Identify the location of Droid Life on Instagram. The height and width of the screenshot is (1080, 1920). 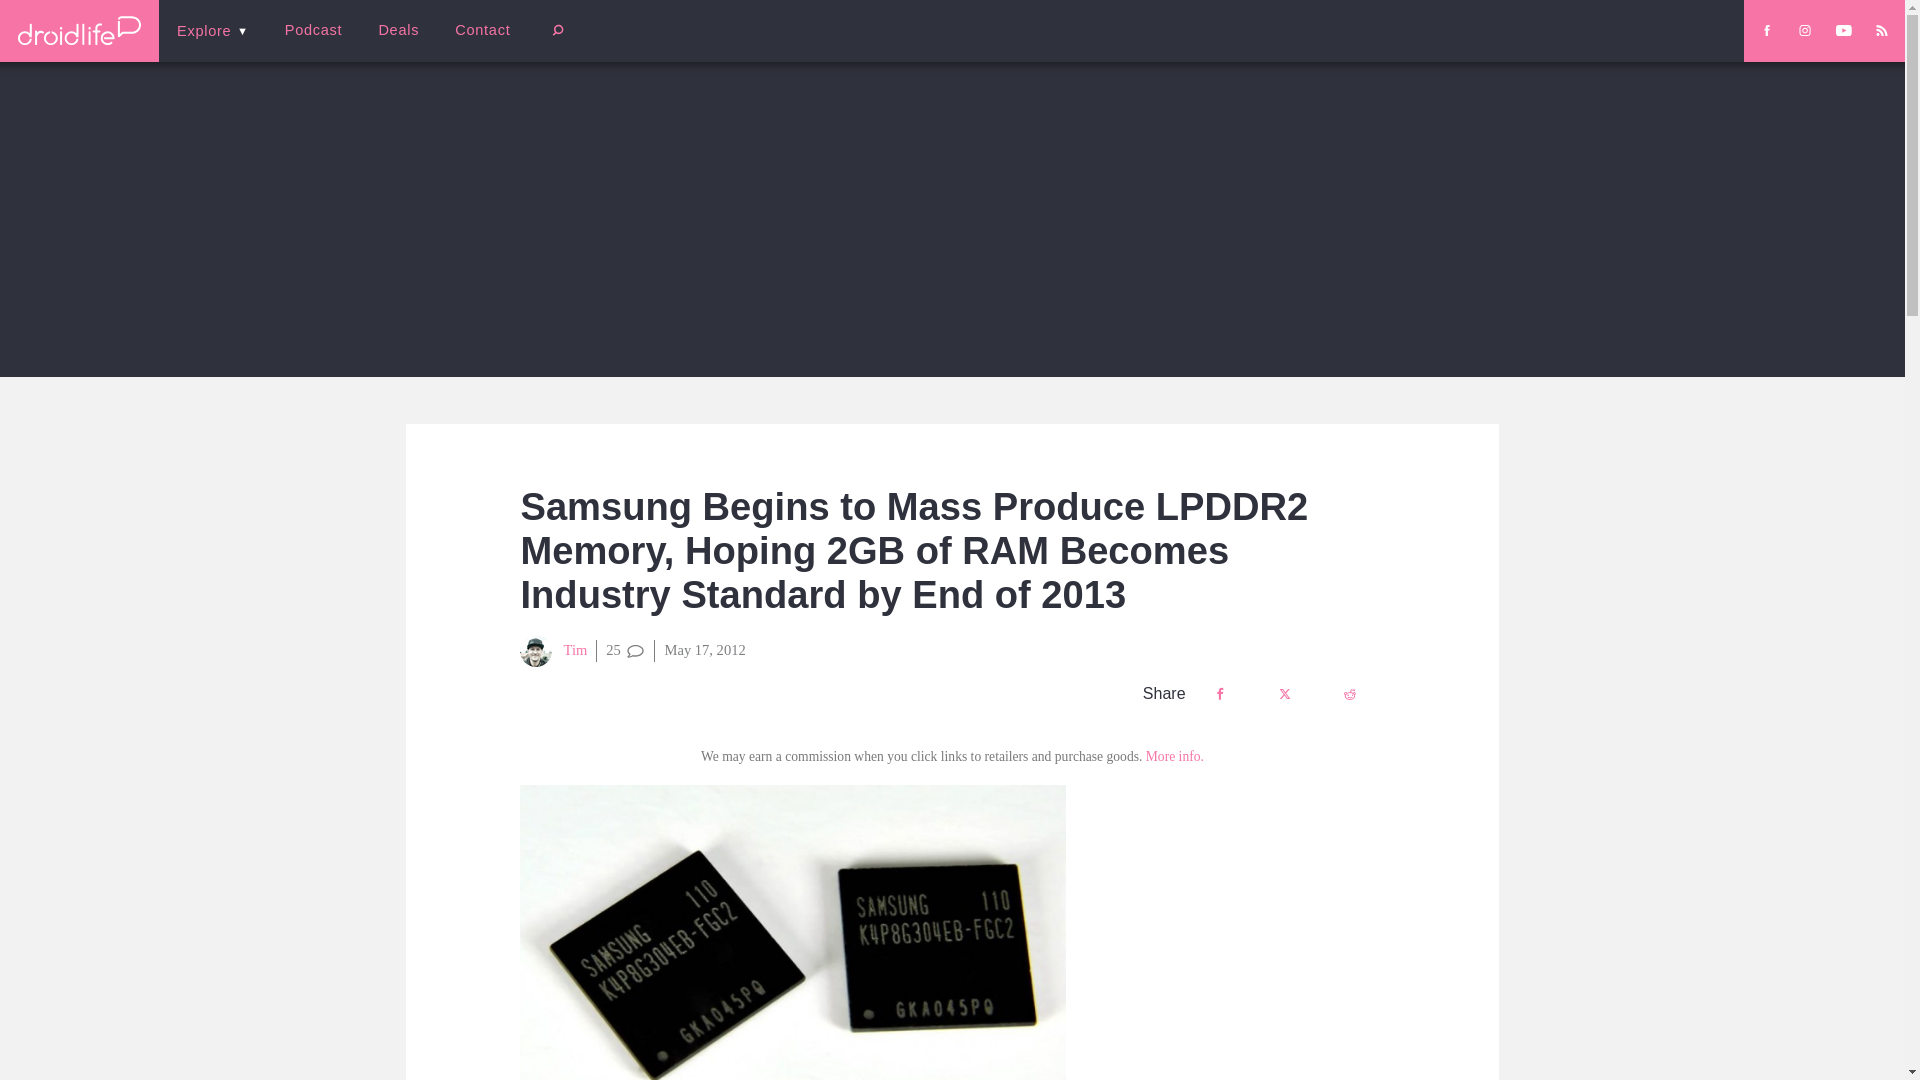
(1804, 30).